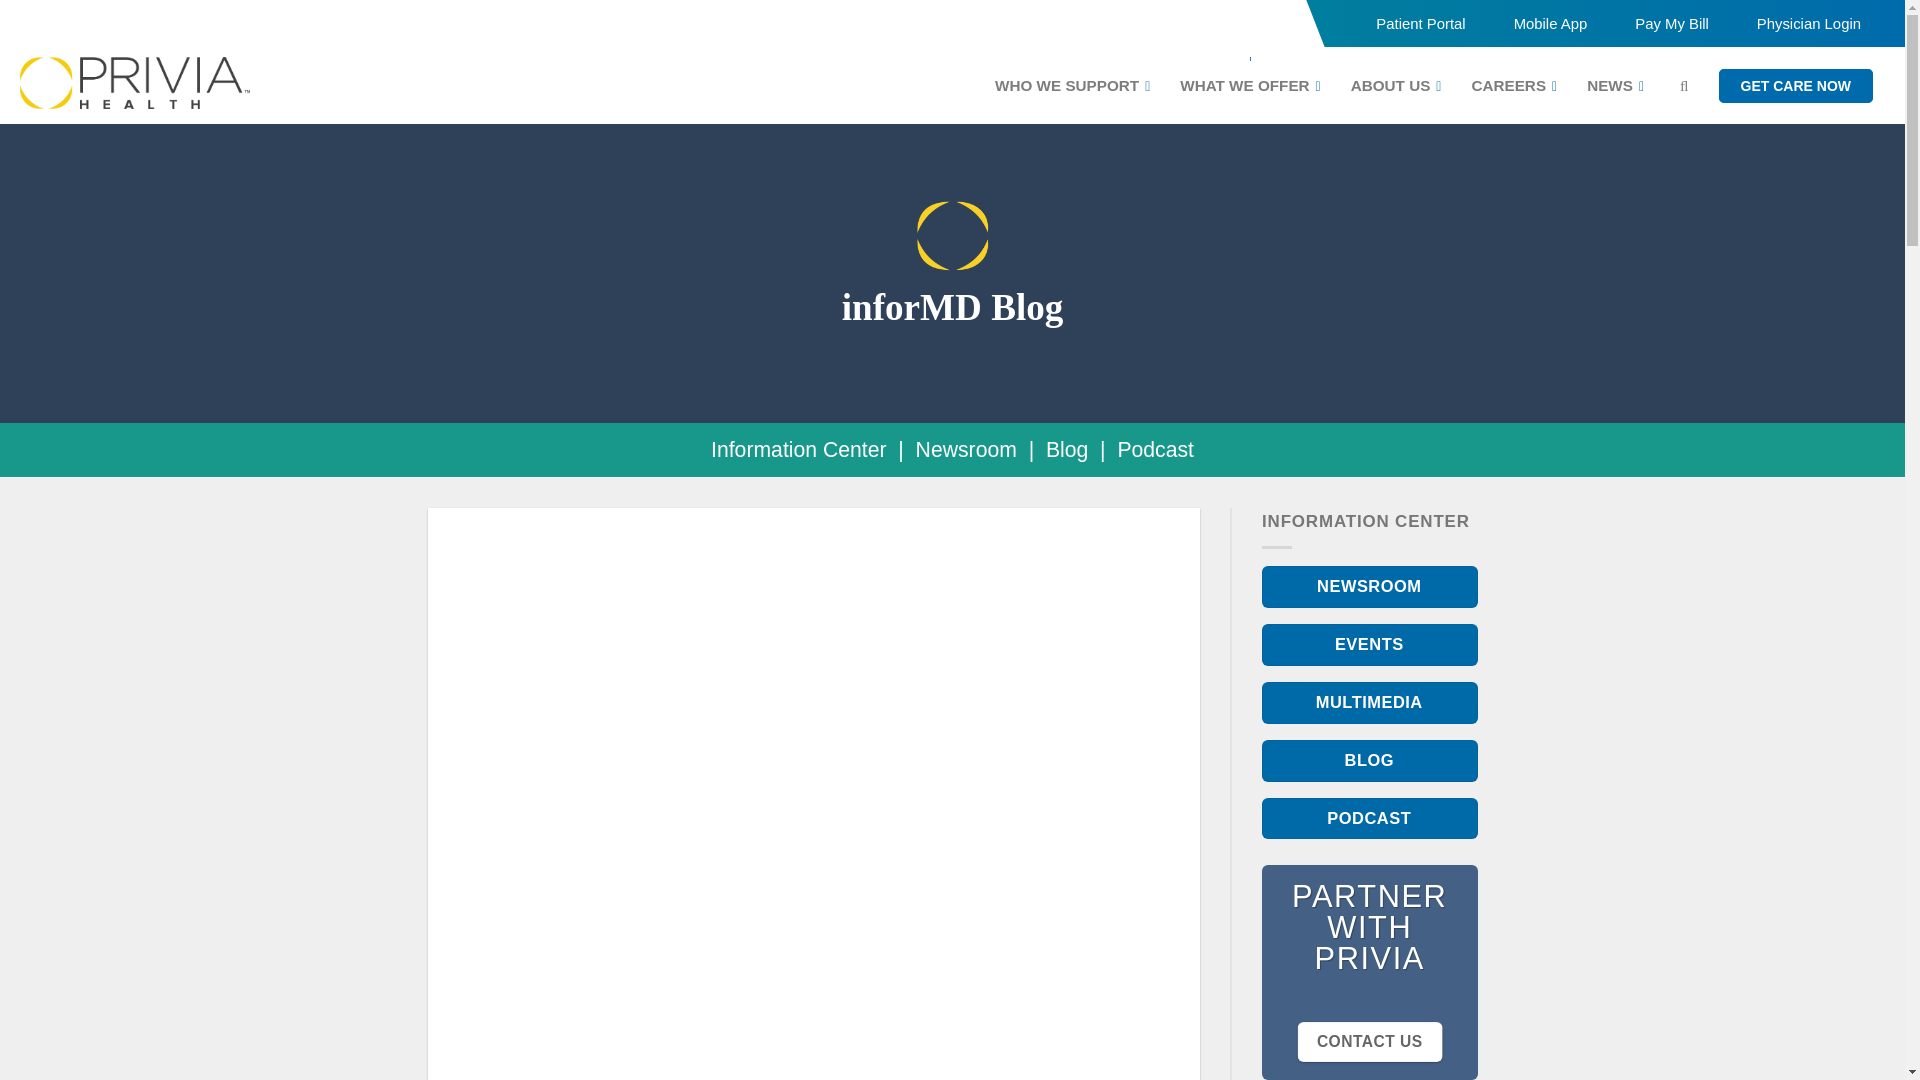  Describe the element at coordinates (1804, 24) in the screenshot. I see `Physician Login` at that location.